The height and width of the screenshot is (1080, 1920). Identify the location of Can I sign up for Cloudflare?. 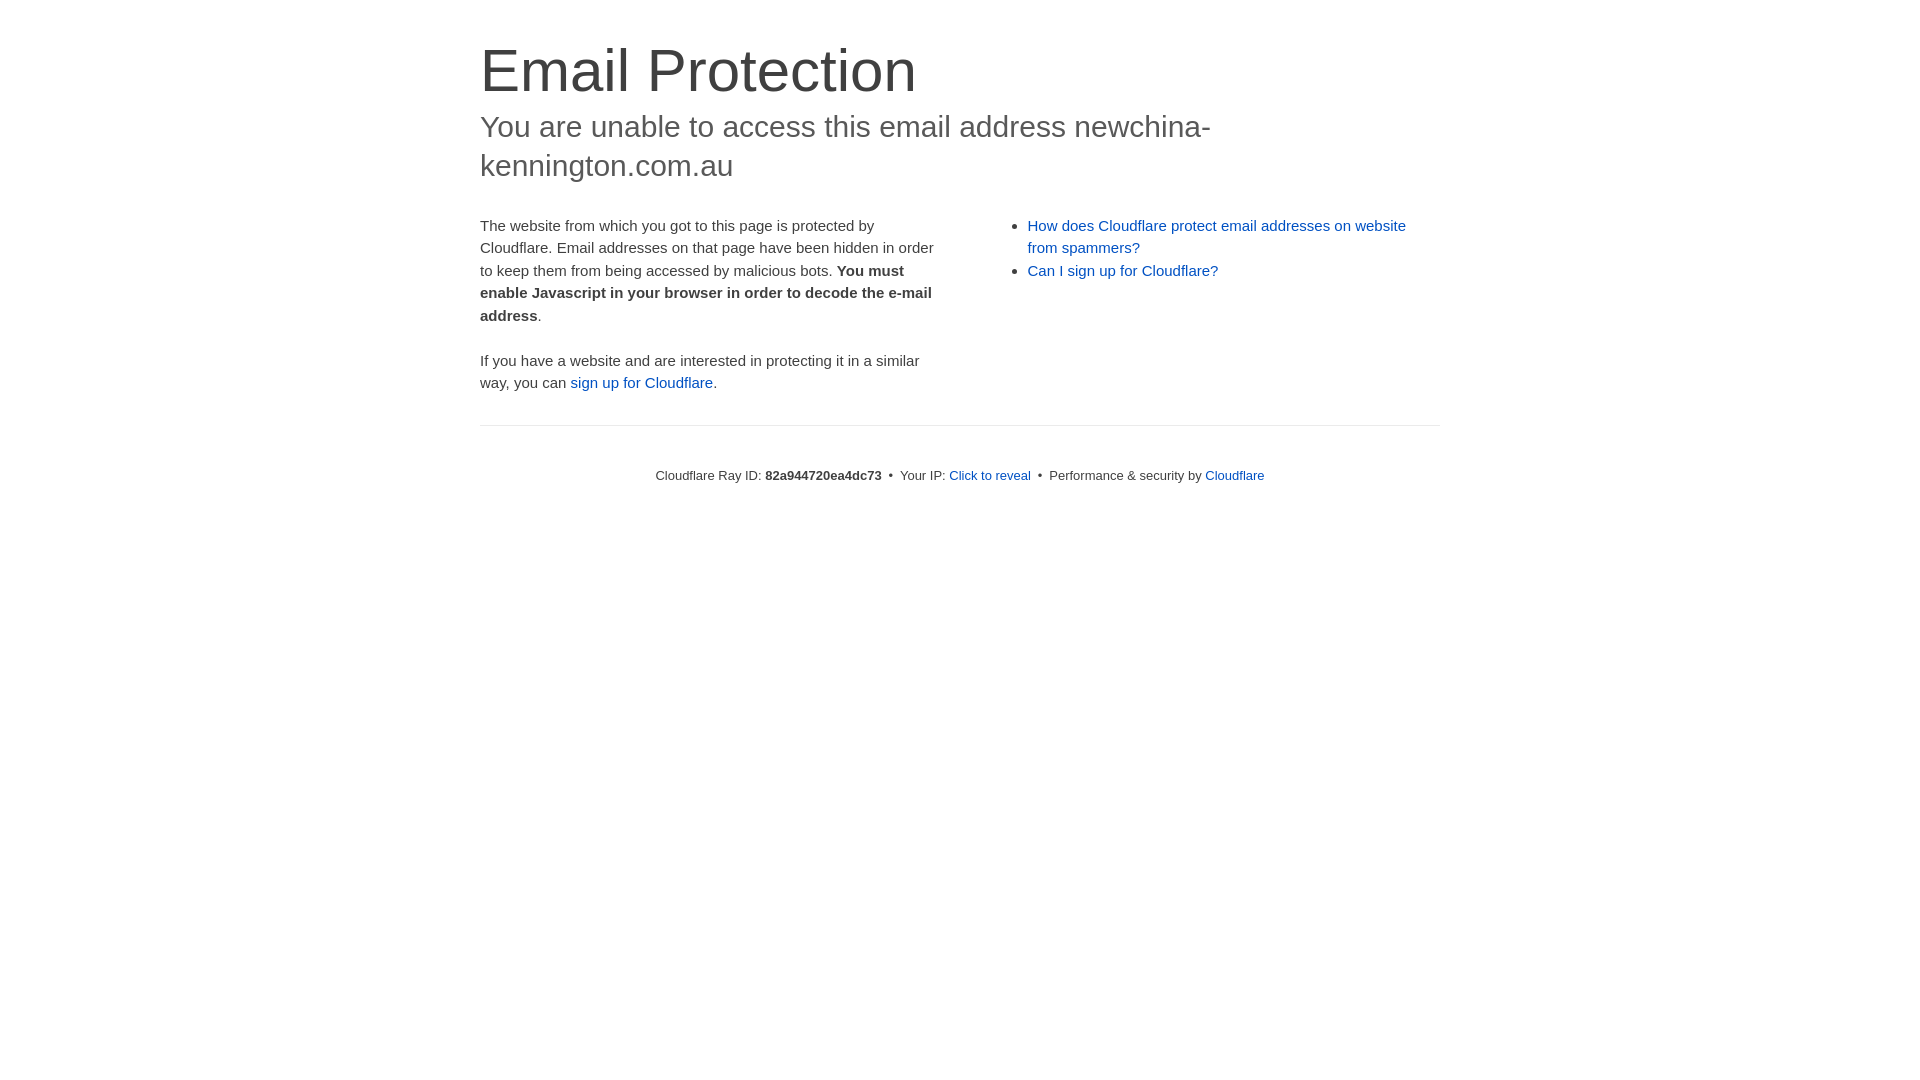
(1124, 270).